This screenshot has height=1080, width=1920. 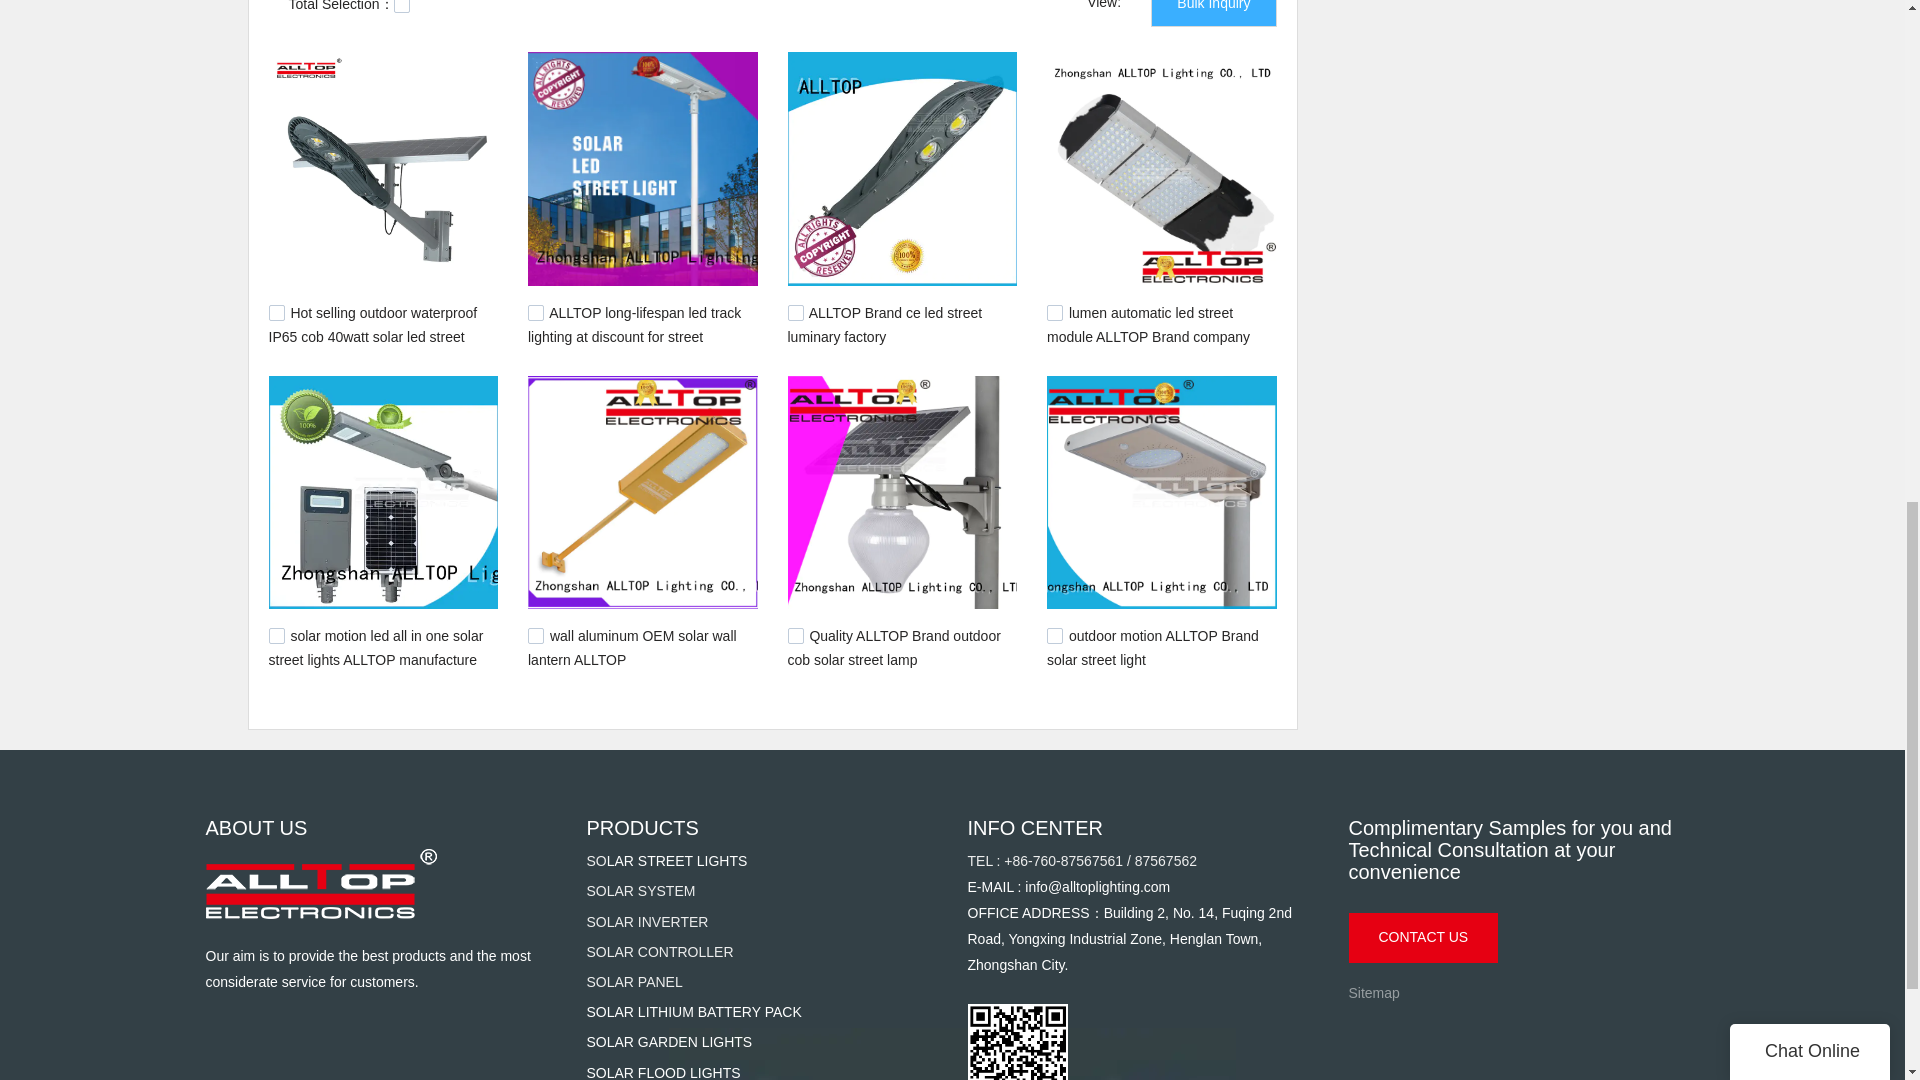 I want to click on outdoor motion ALLTOP Brand solar street light, so click(x=1152, y=648).